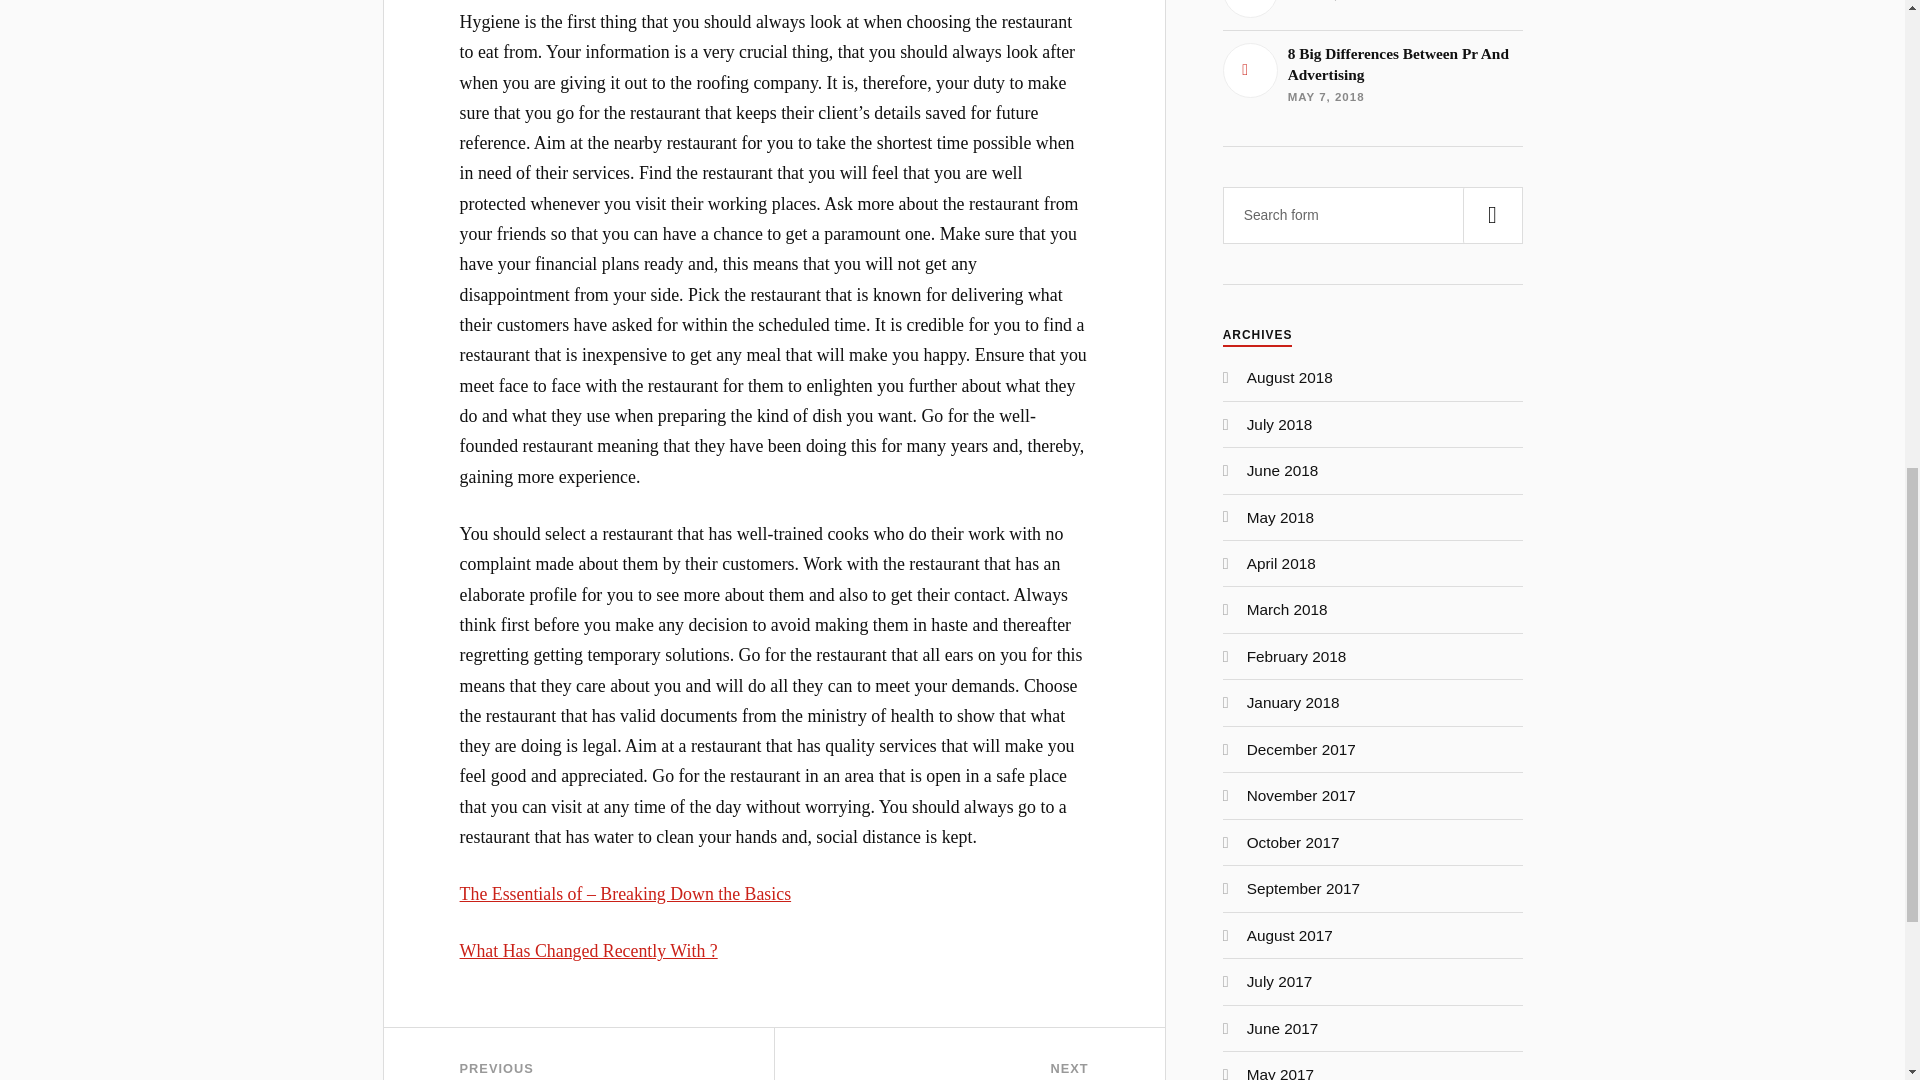  What do you see at coordinates (1289, 934) in the screenshot?
I see `May 2018` at bounding box center [1289, 934].